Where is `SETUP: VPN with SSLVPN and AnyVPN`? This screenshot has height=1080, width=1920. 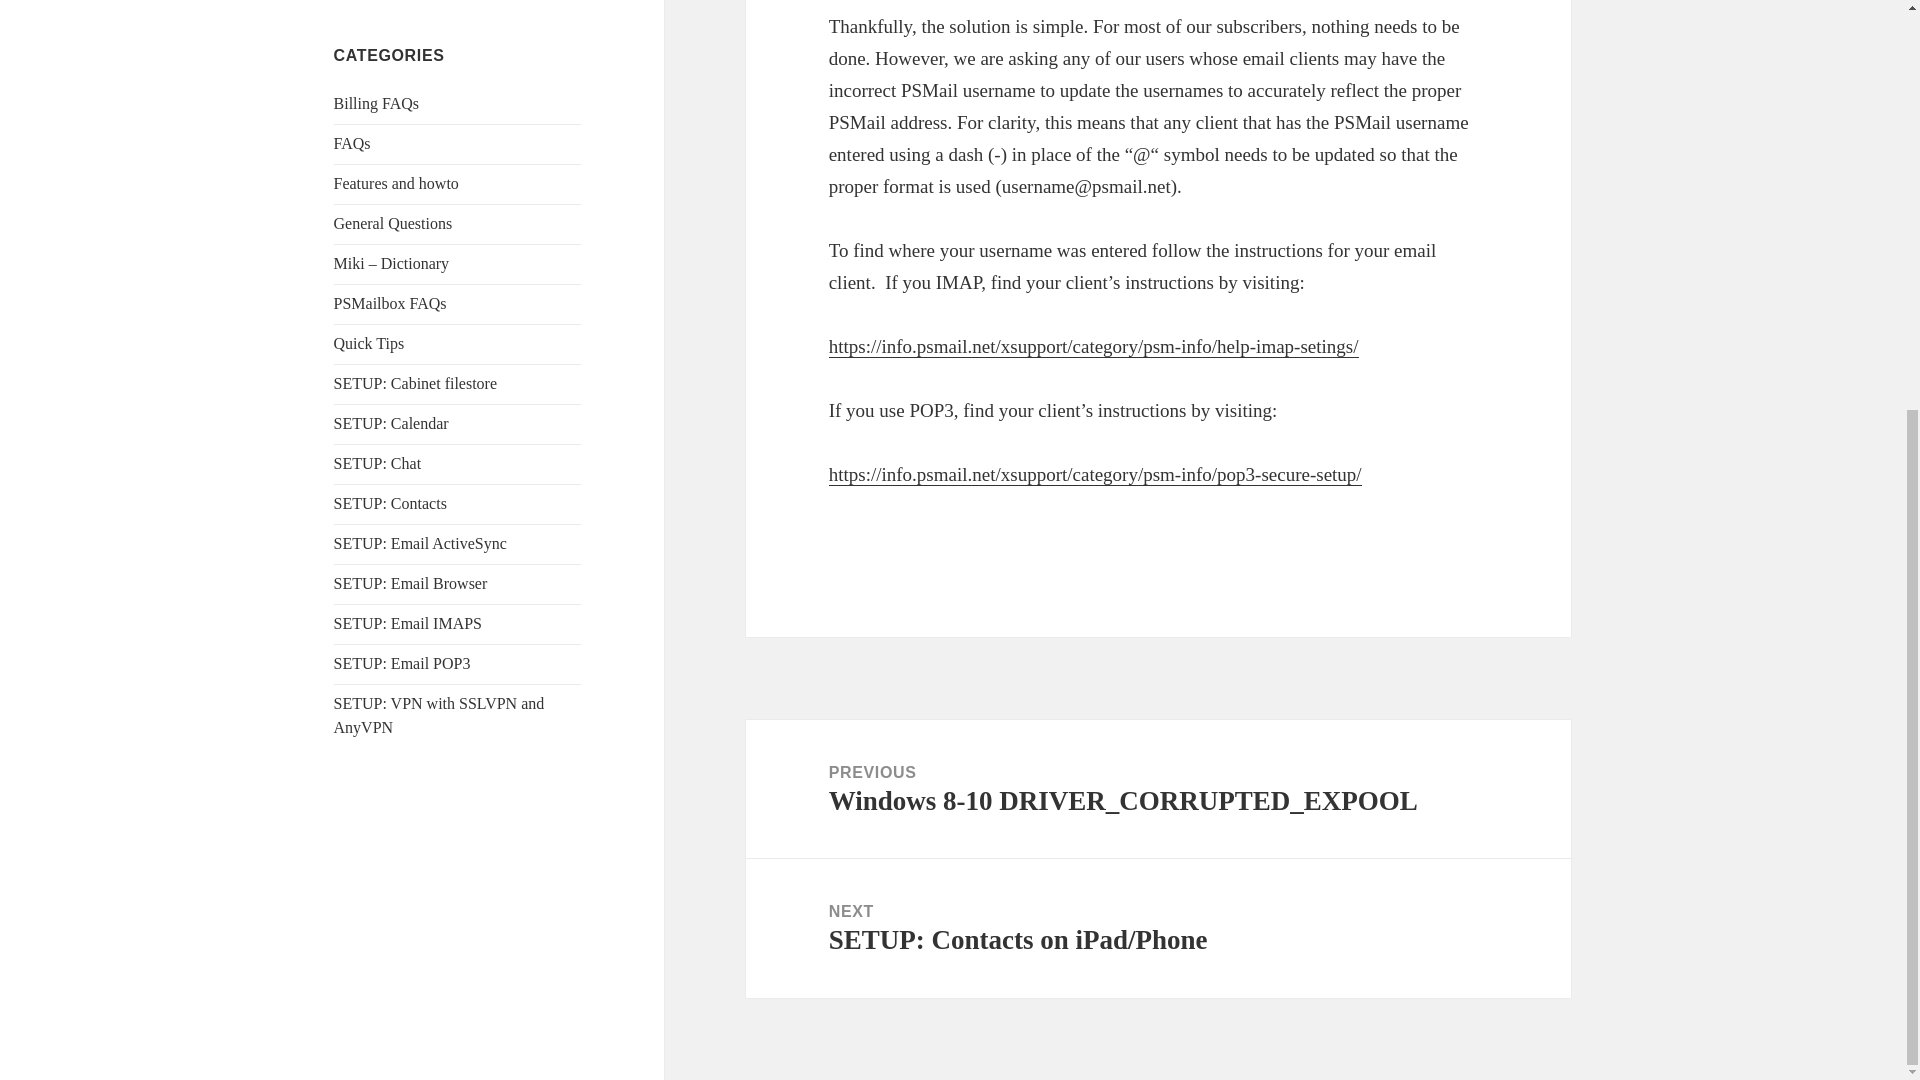
SETUP: VPN with SSLVPN and AnyVPN is located at coordinates (440, 715).